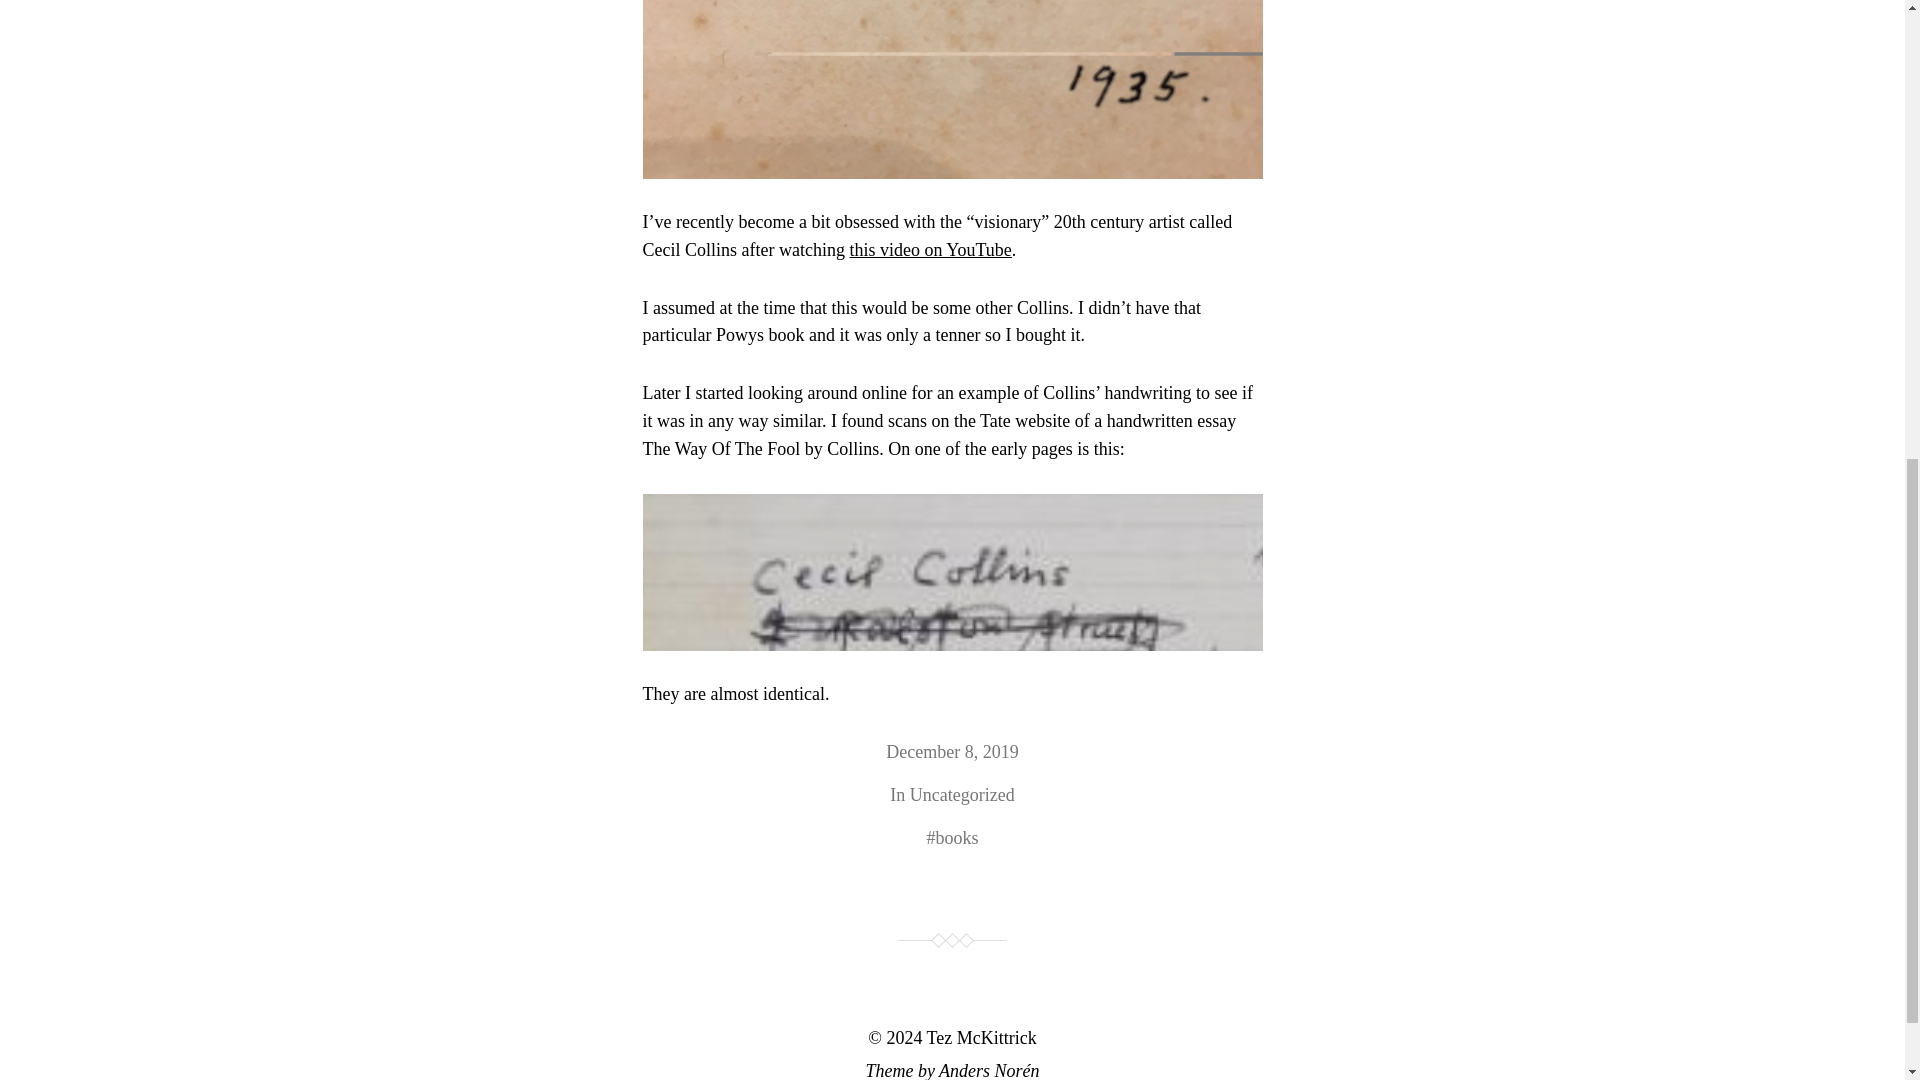 The height and width of the screenshot is (1080, 1920). What do you see at coordinates (982, 1038) in the screenshot?
I see `Tez McKittrick` at bounding box center [982, 1038].